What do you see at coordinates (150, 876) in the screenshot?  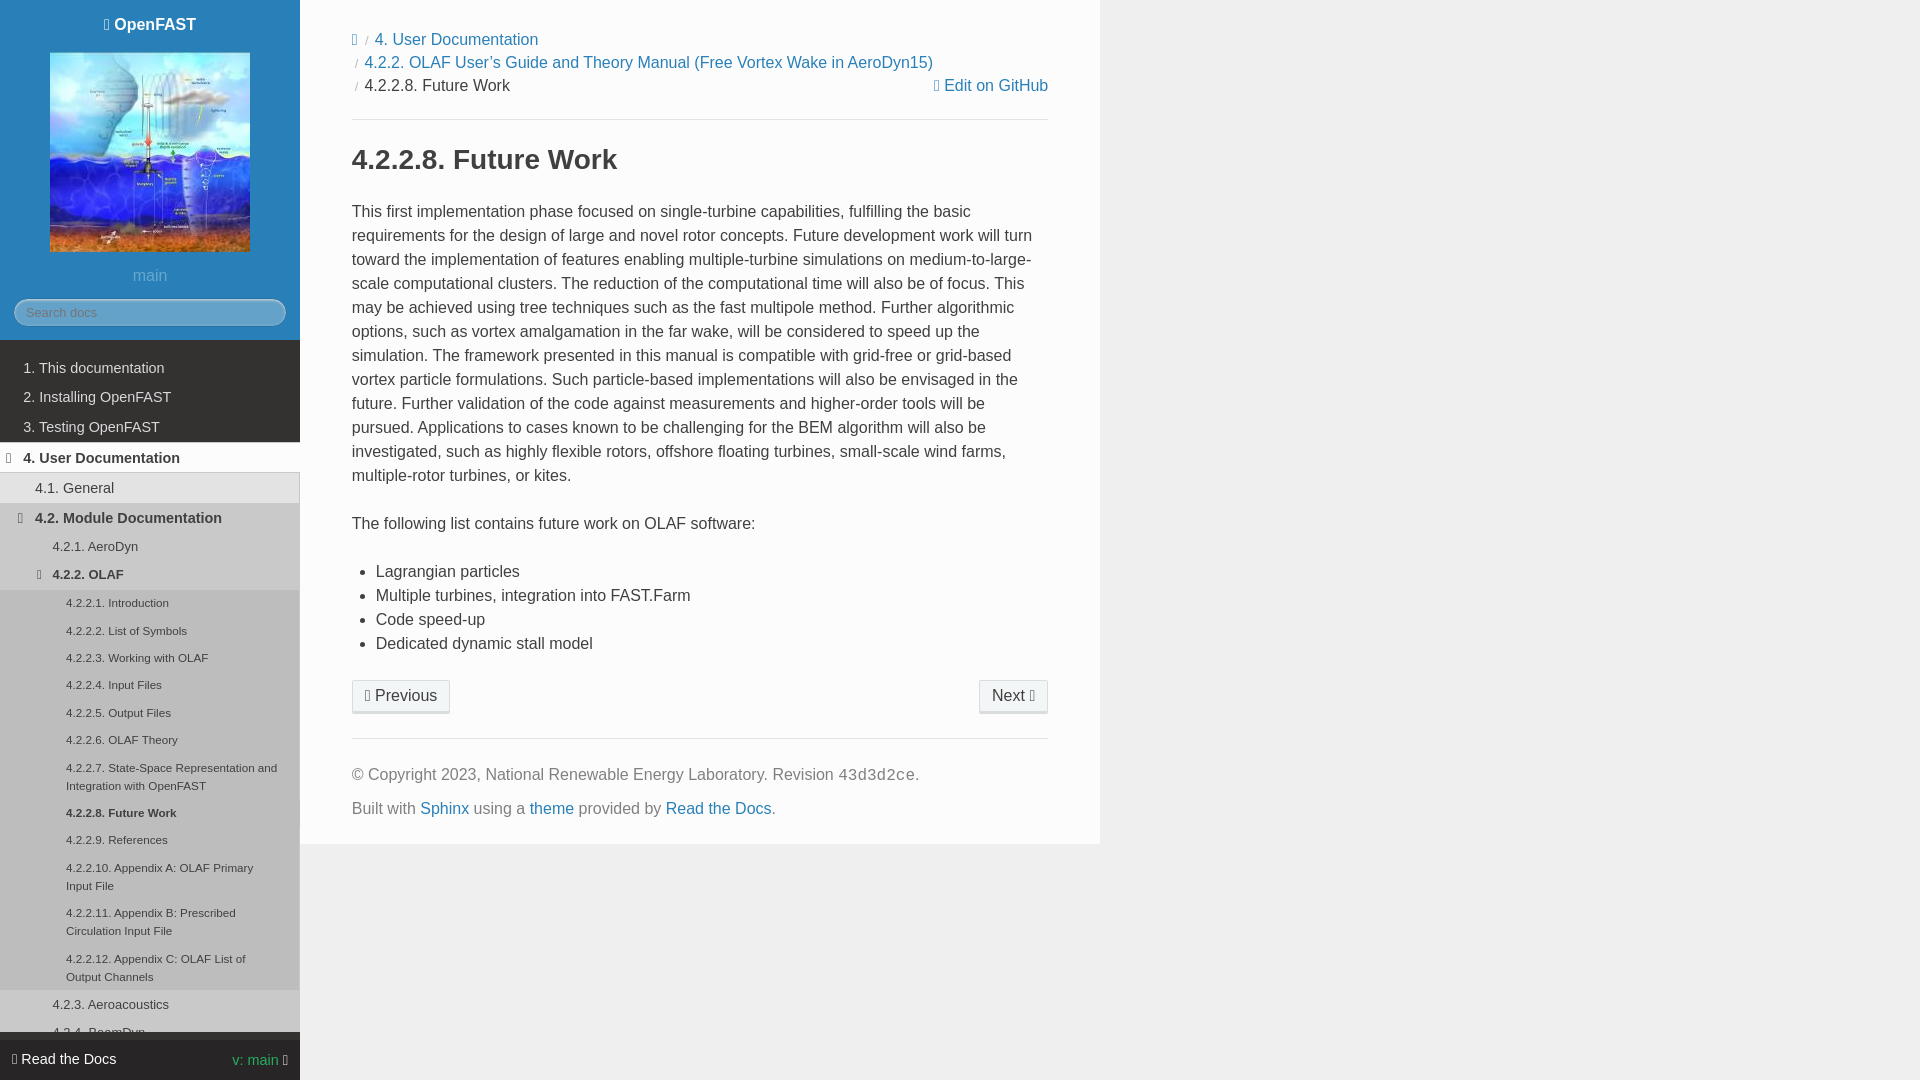 I see `4.2.2.10. Appendix A: OLAF Primary Input File` at bounding box center [150, 876].